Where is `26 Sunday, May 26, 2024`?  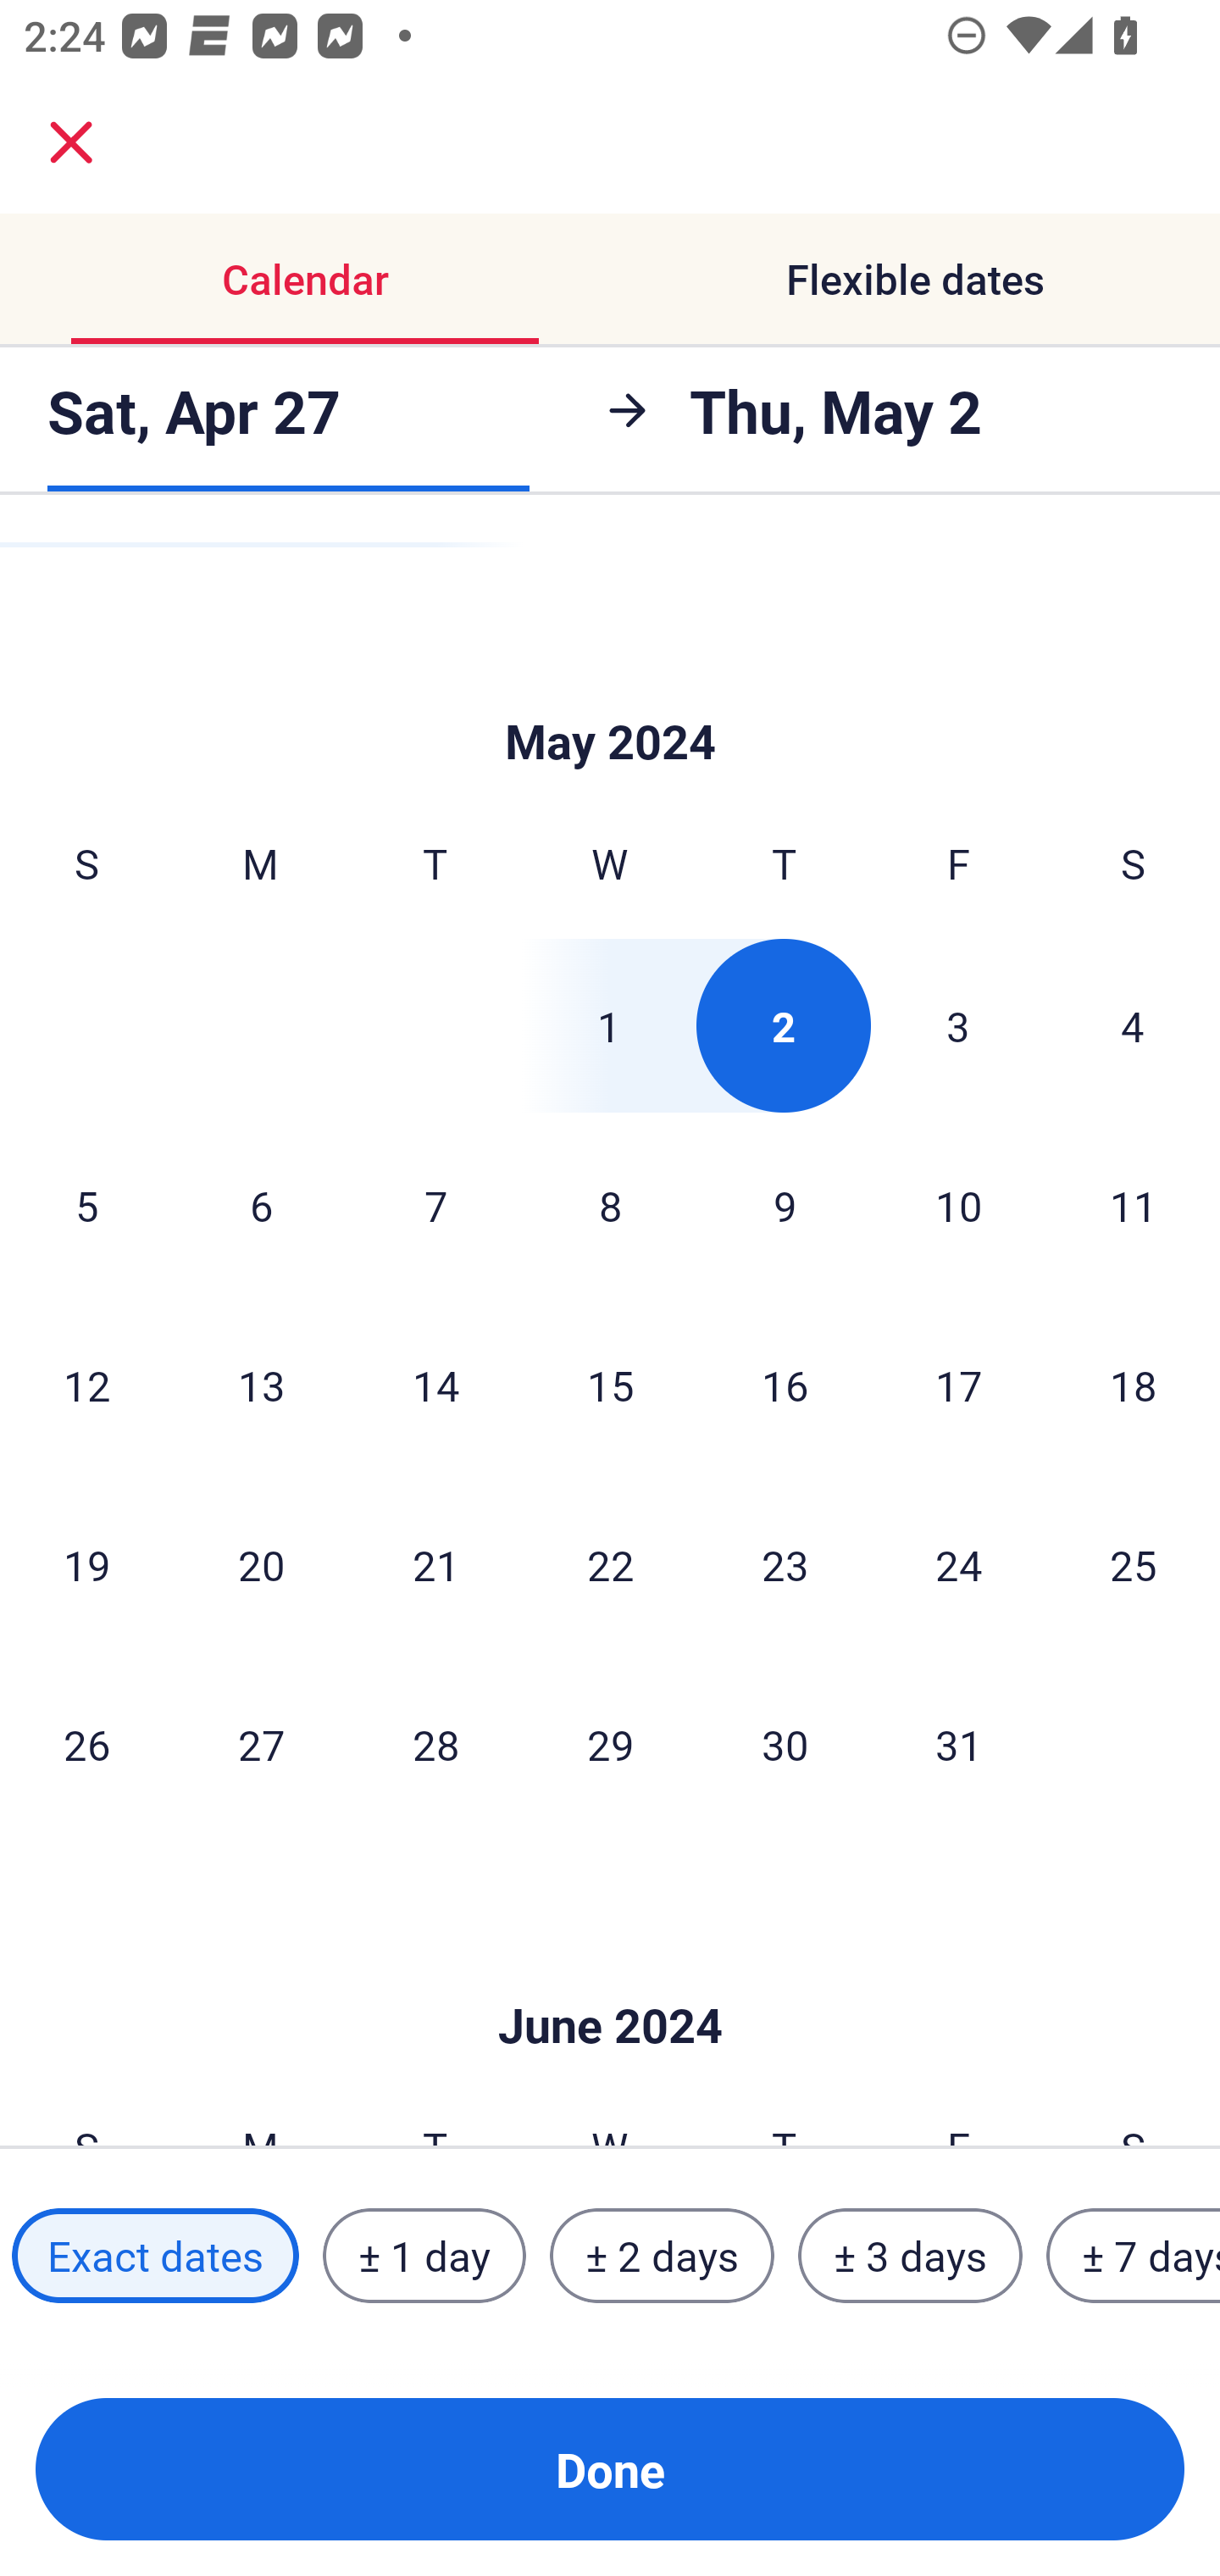
26 Sunday, May 26, 2024 is located at coordinates (86, 1744).